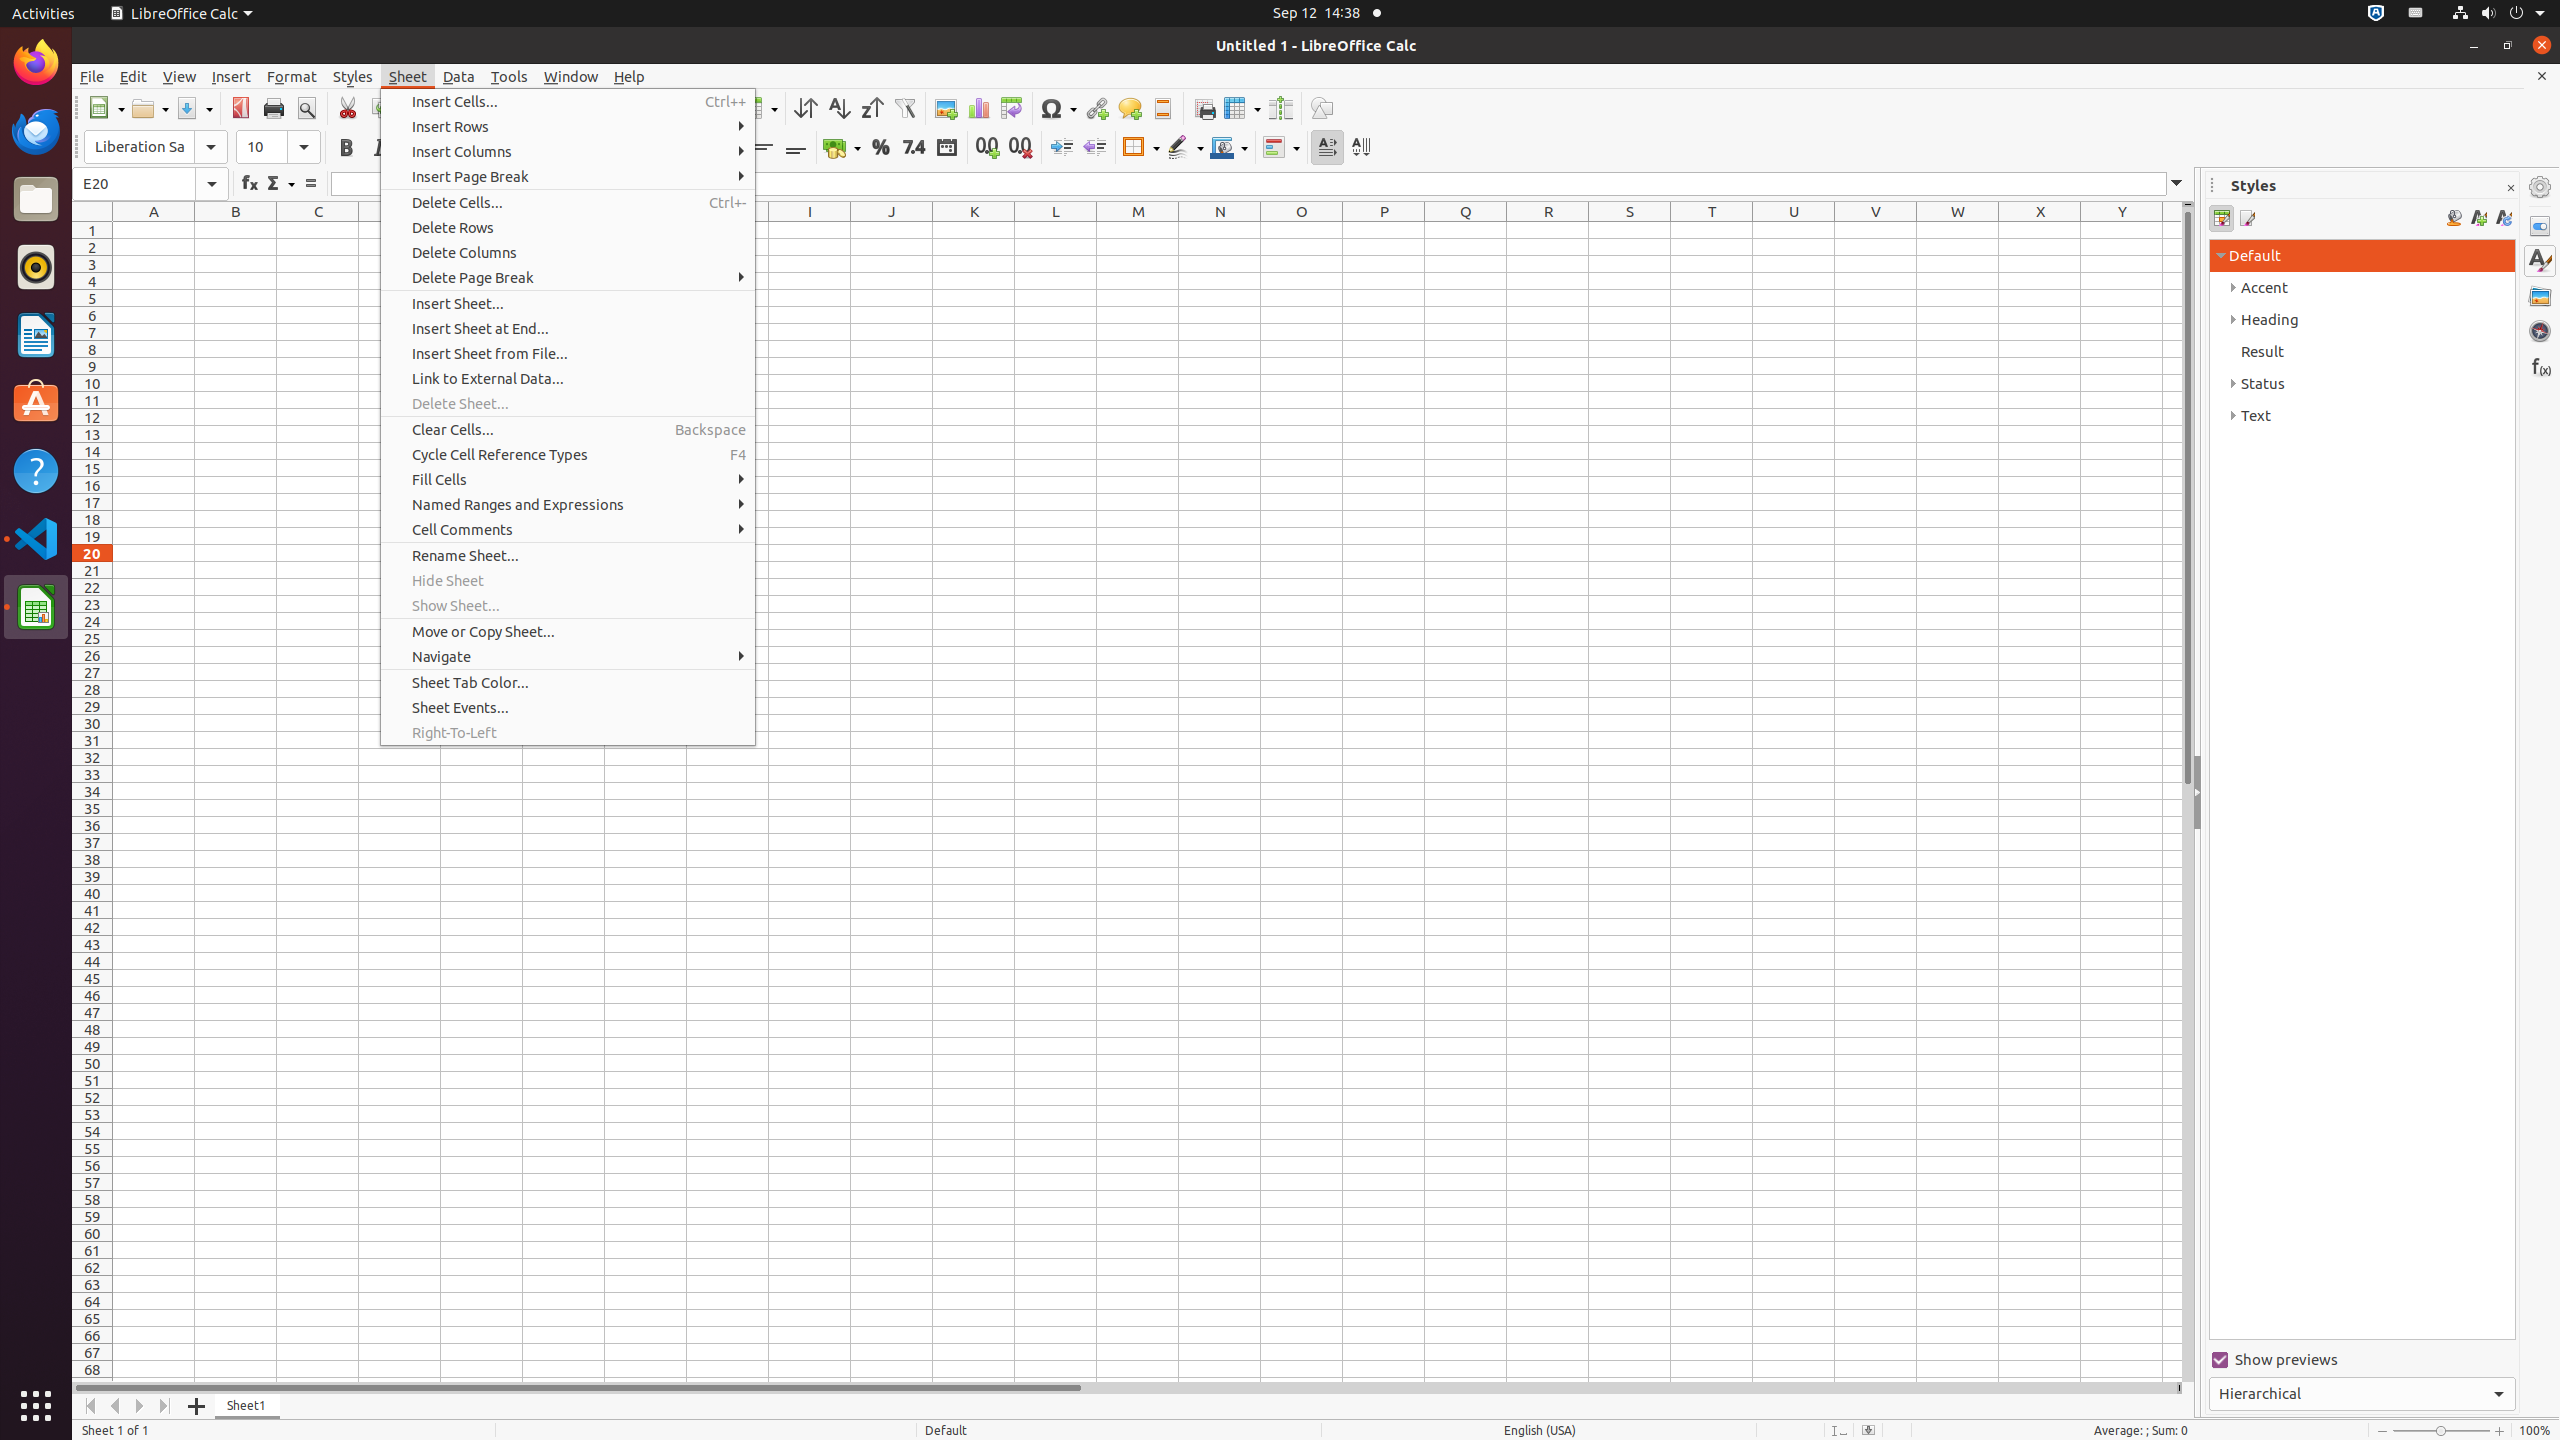  I want to click on Sort, so click(806, 108).